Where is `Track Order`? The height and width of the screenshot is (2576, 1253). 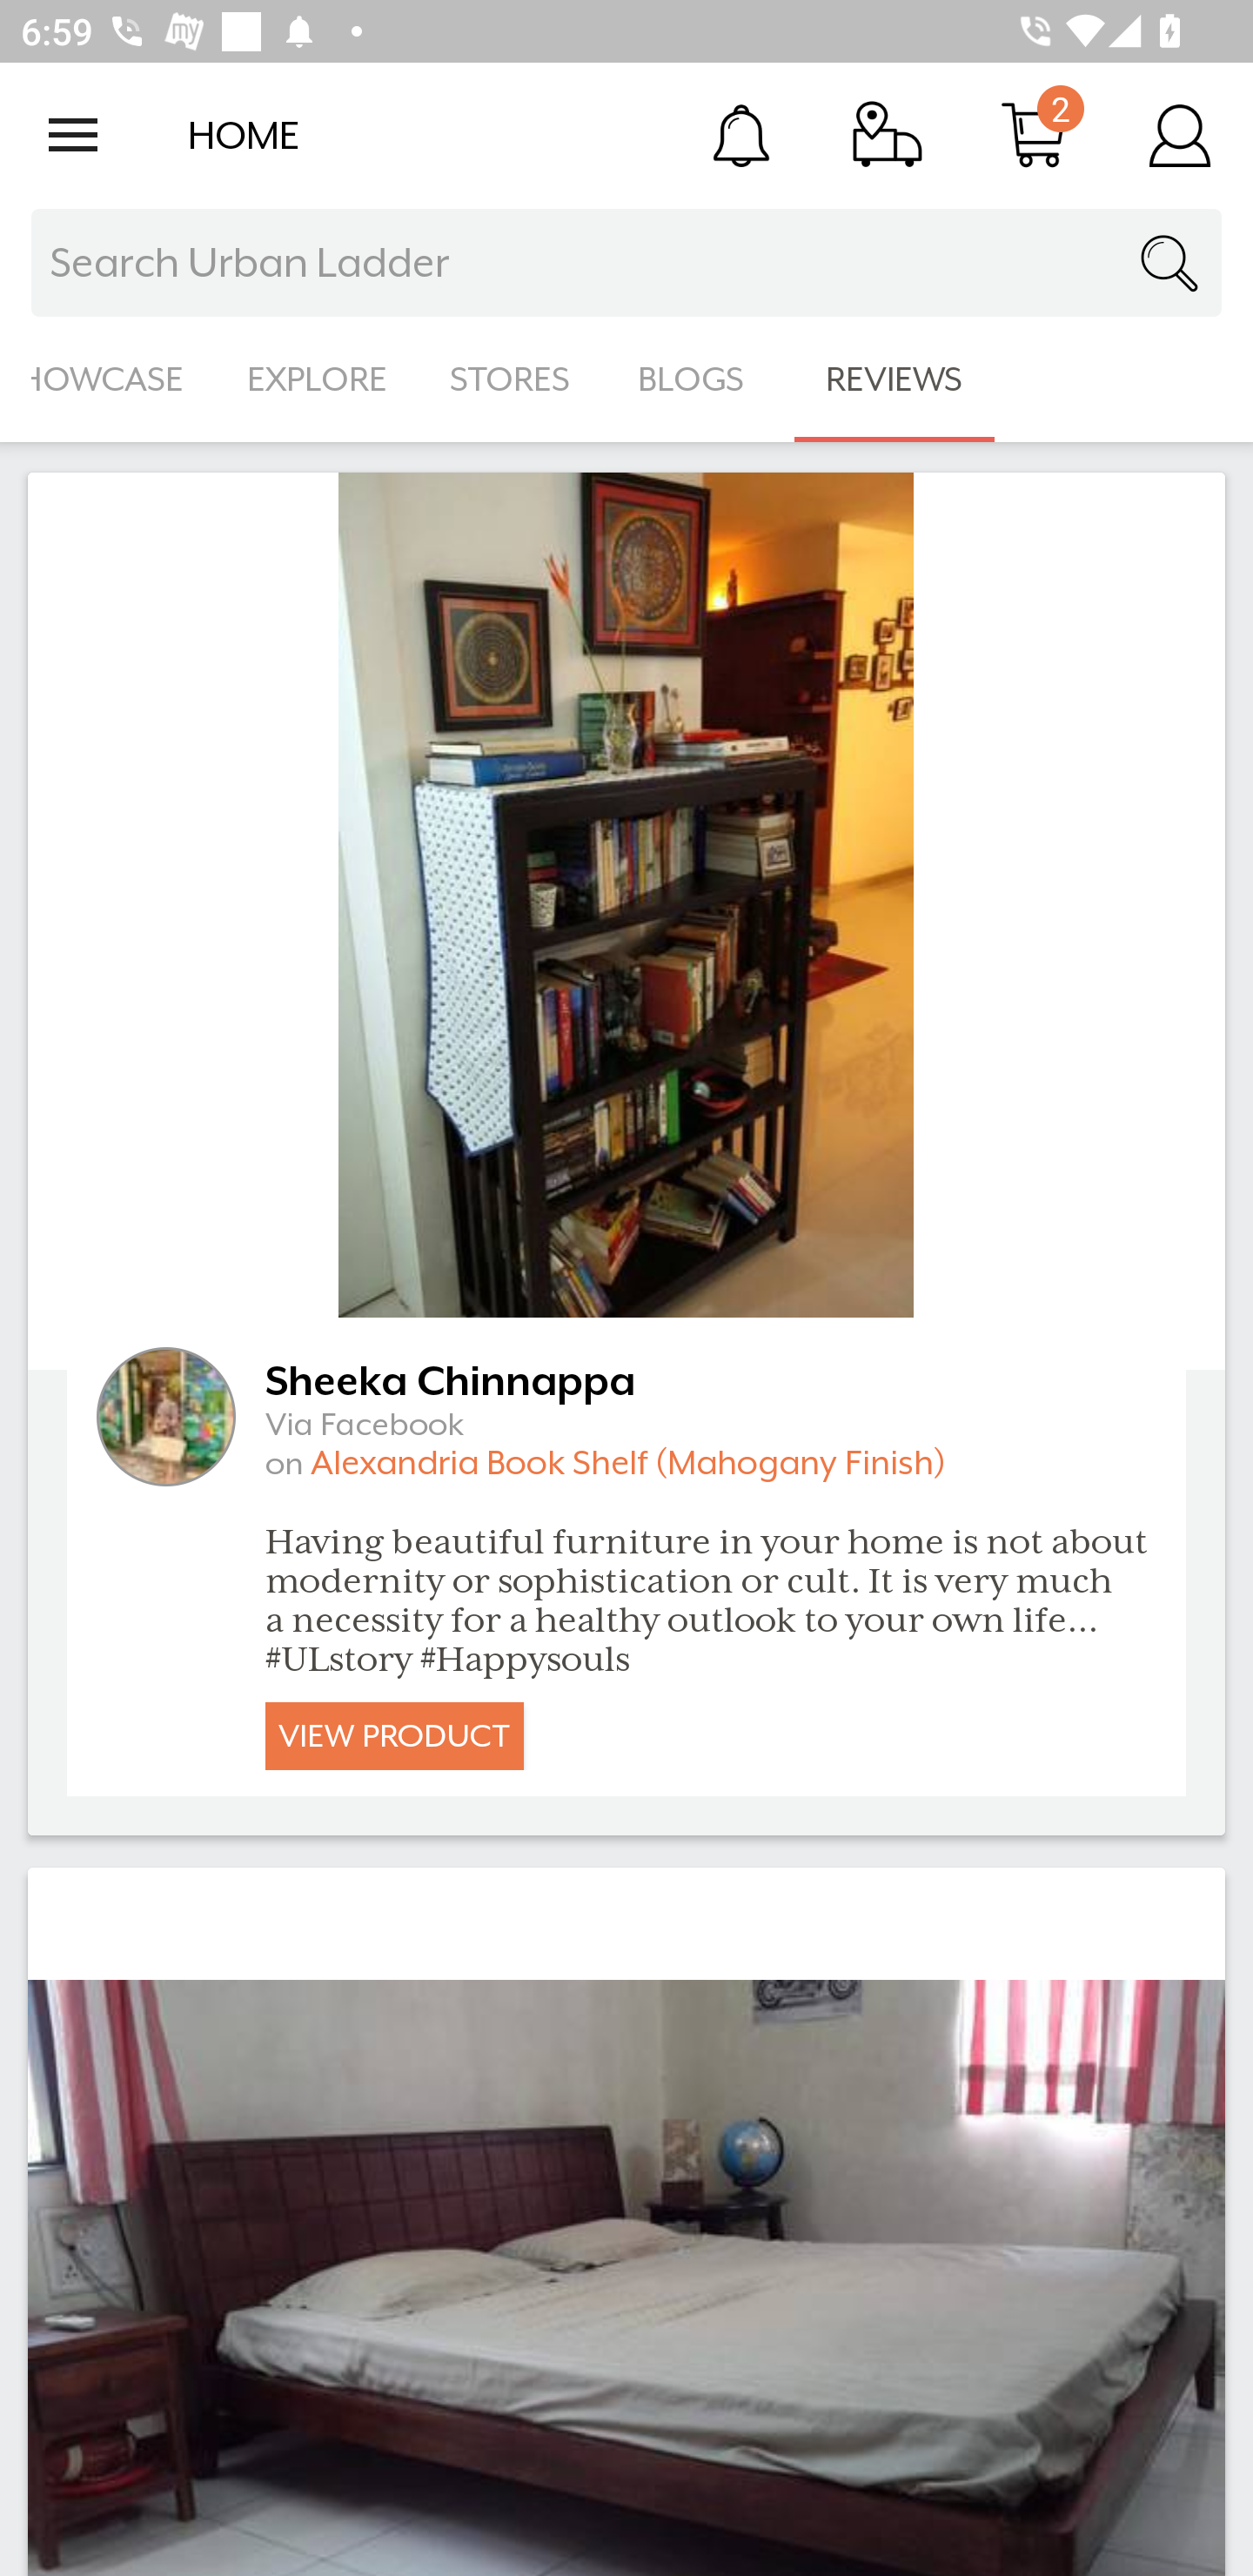
Track Order is located at coordinates (888, 134).